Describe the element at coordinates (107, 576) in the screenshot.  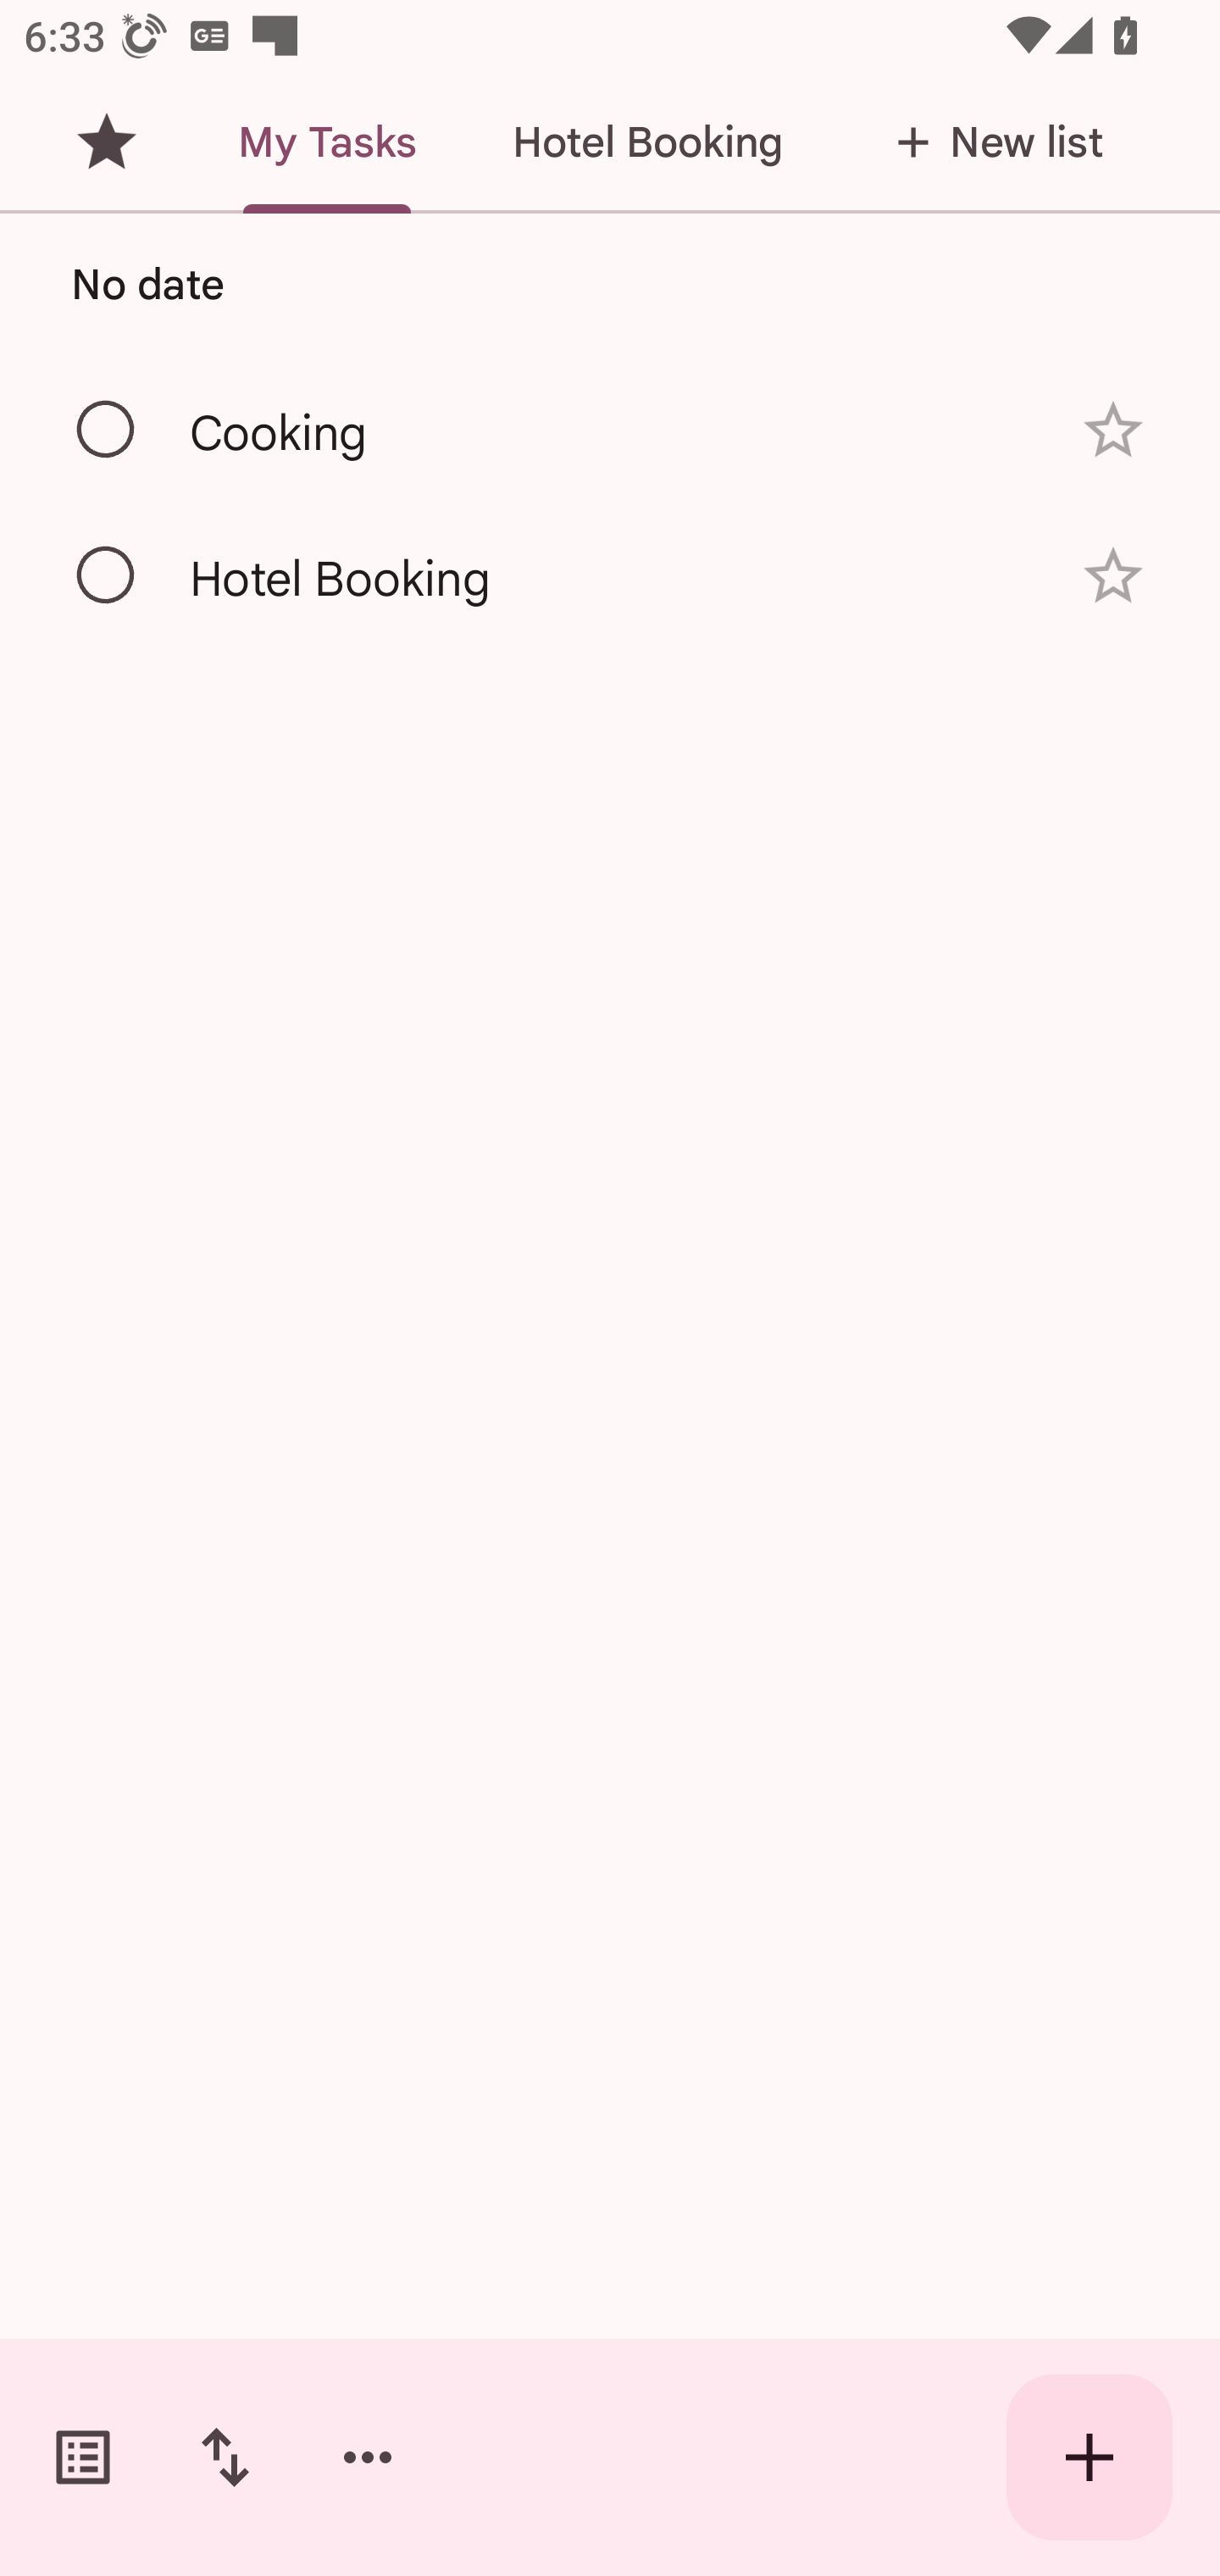
I see `Mark as complete` at that location.